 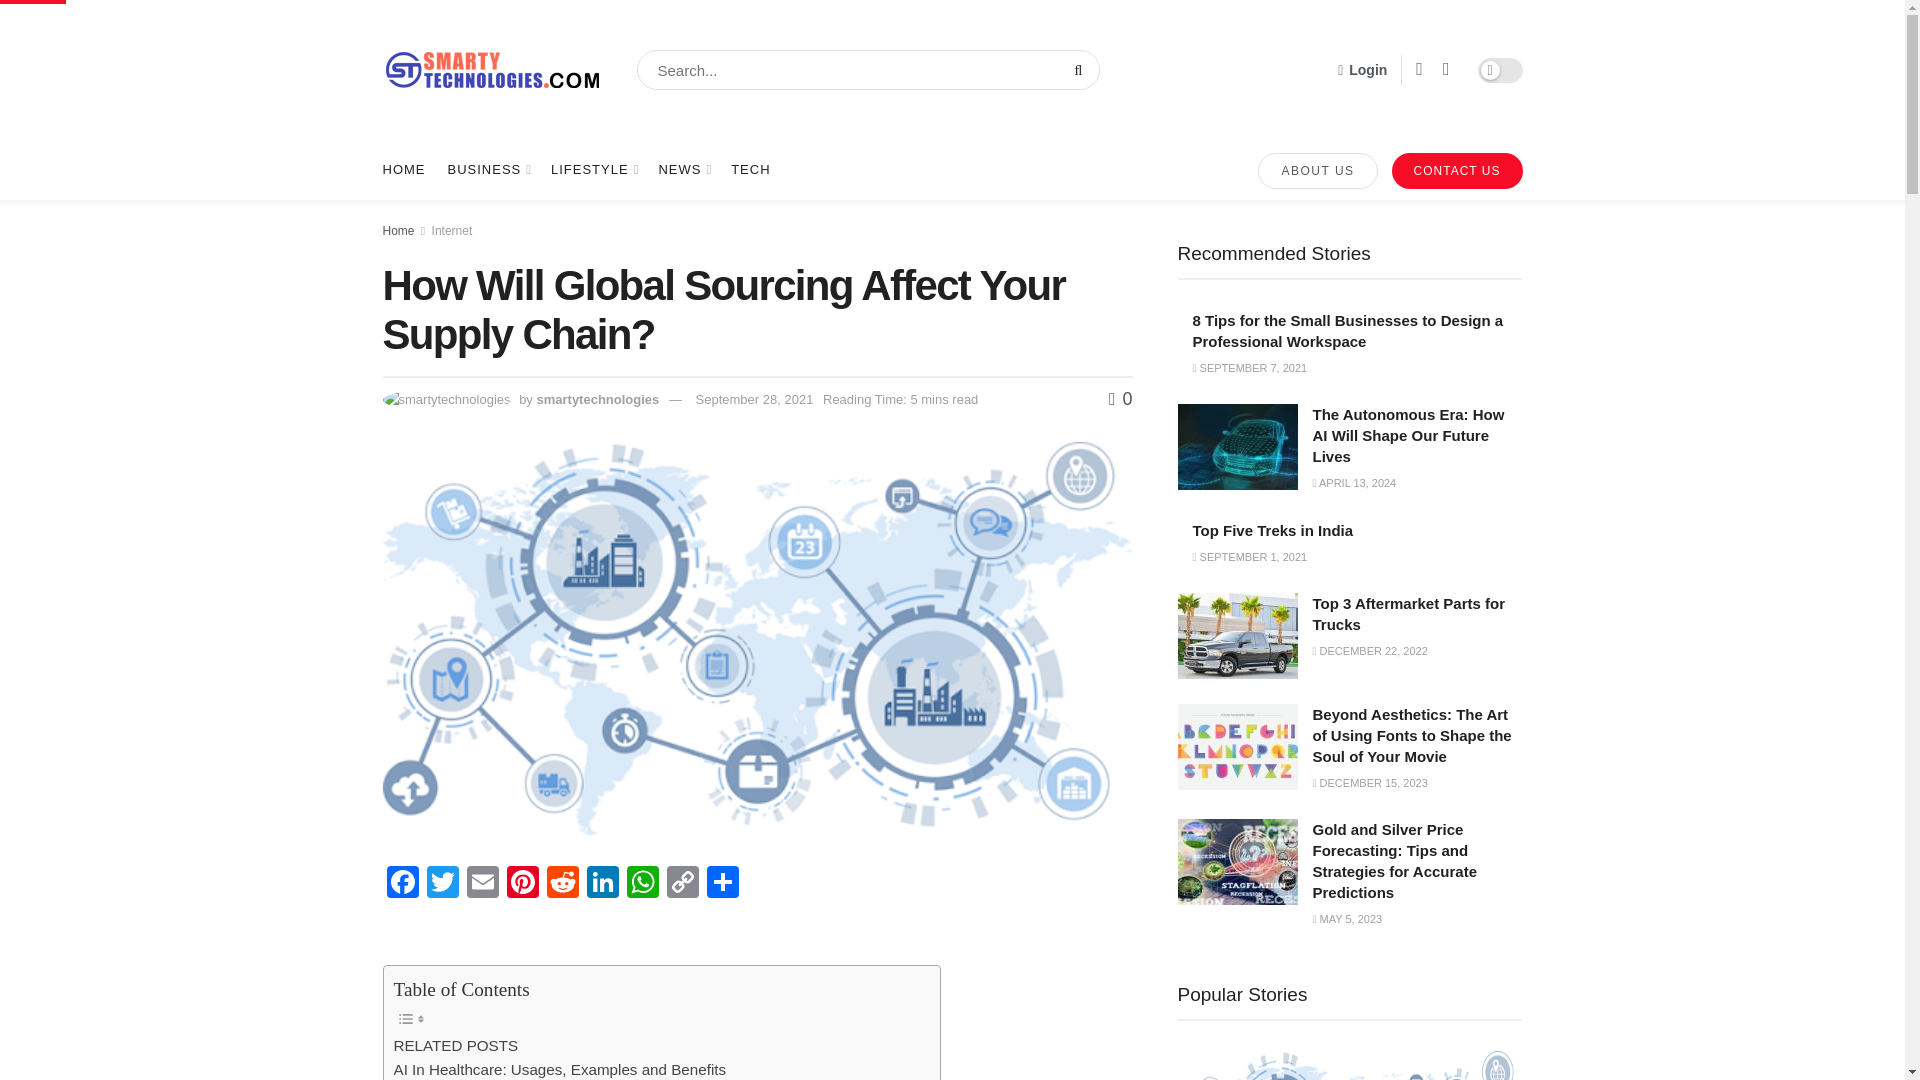 I want to click on NEWS, so click(x=683, y=170).